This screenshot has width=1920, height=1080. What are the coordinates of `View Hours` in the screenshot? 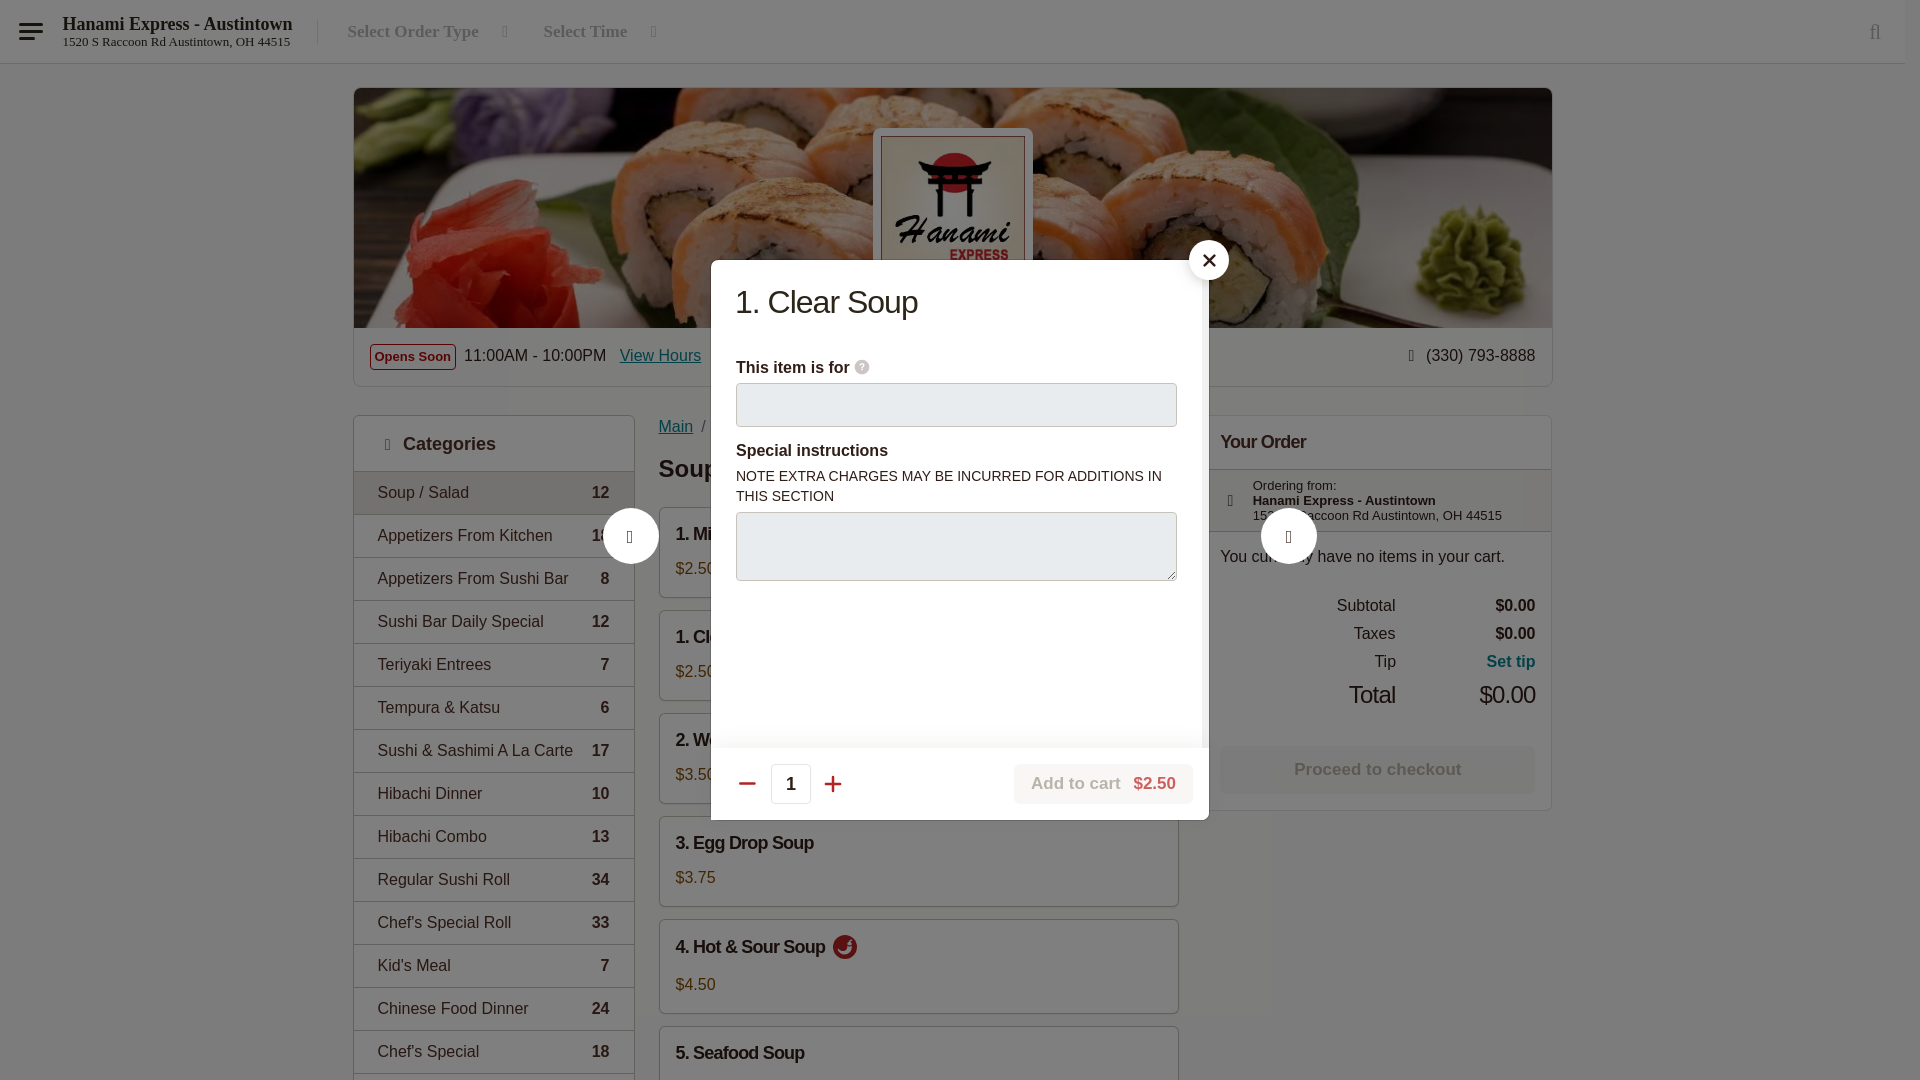 It's located at (432, 32).